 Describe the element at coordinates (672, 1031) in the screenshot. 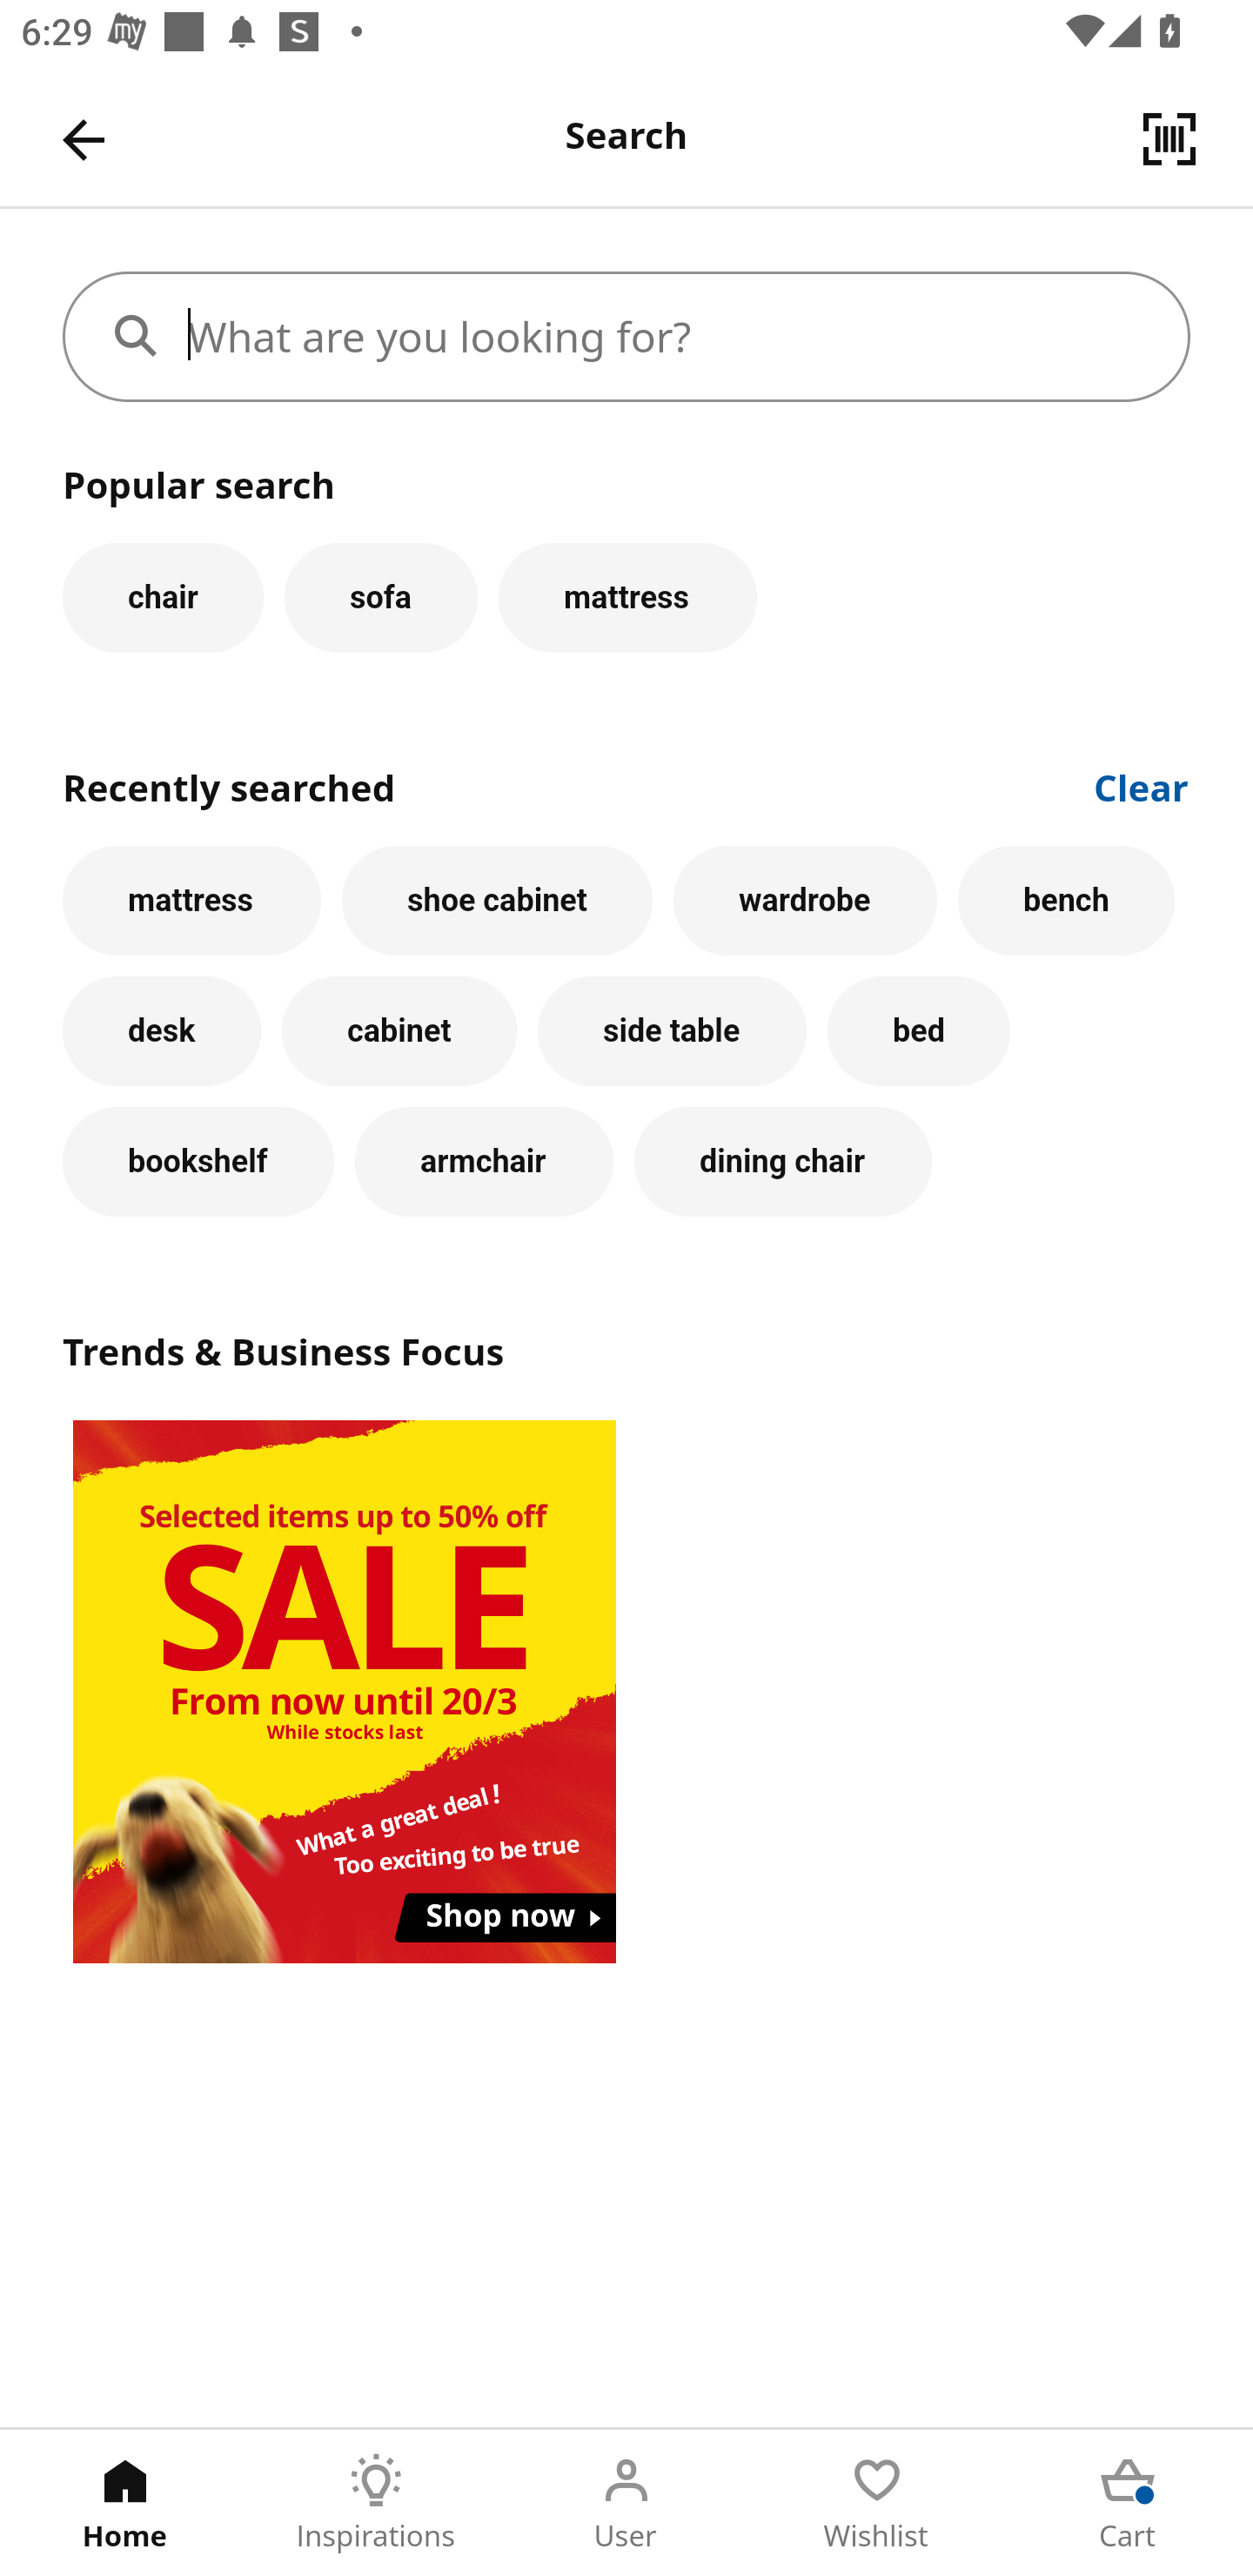

I see `side table` at that location.